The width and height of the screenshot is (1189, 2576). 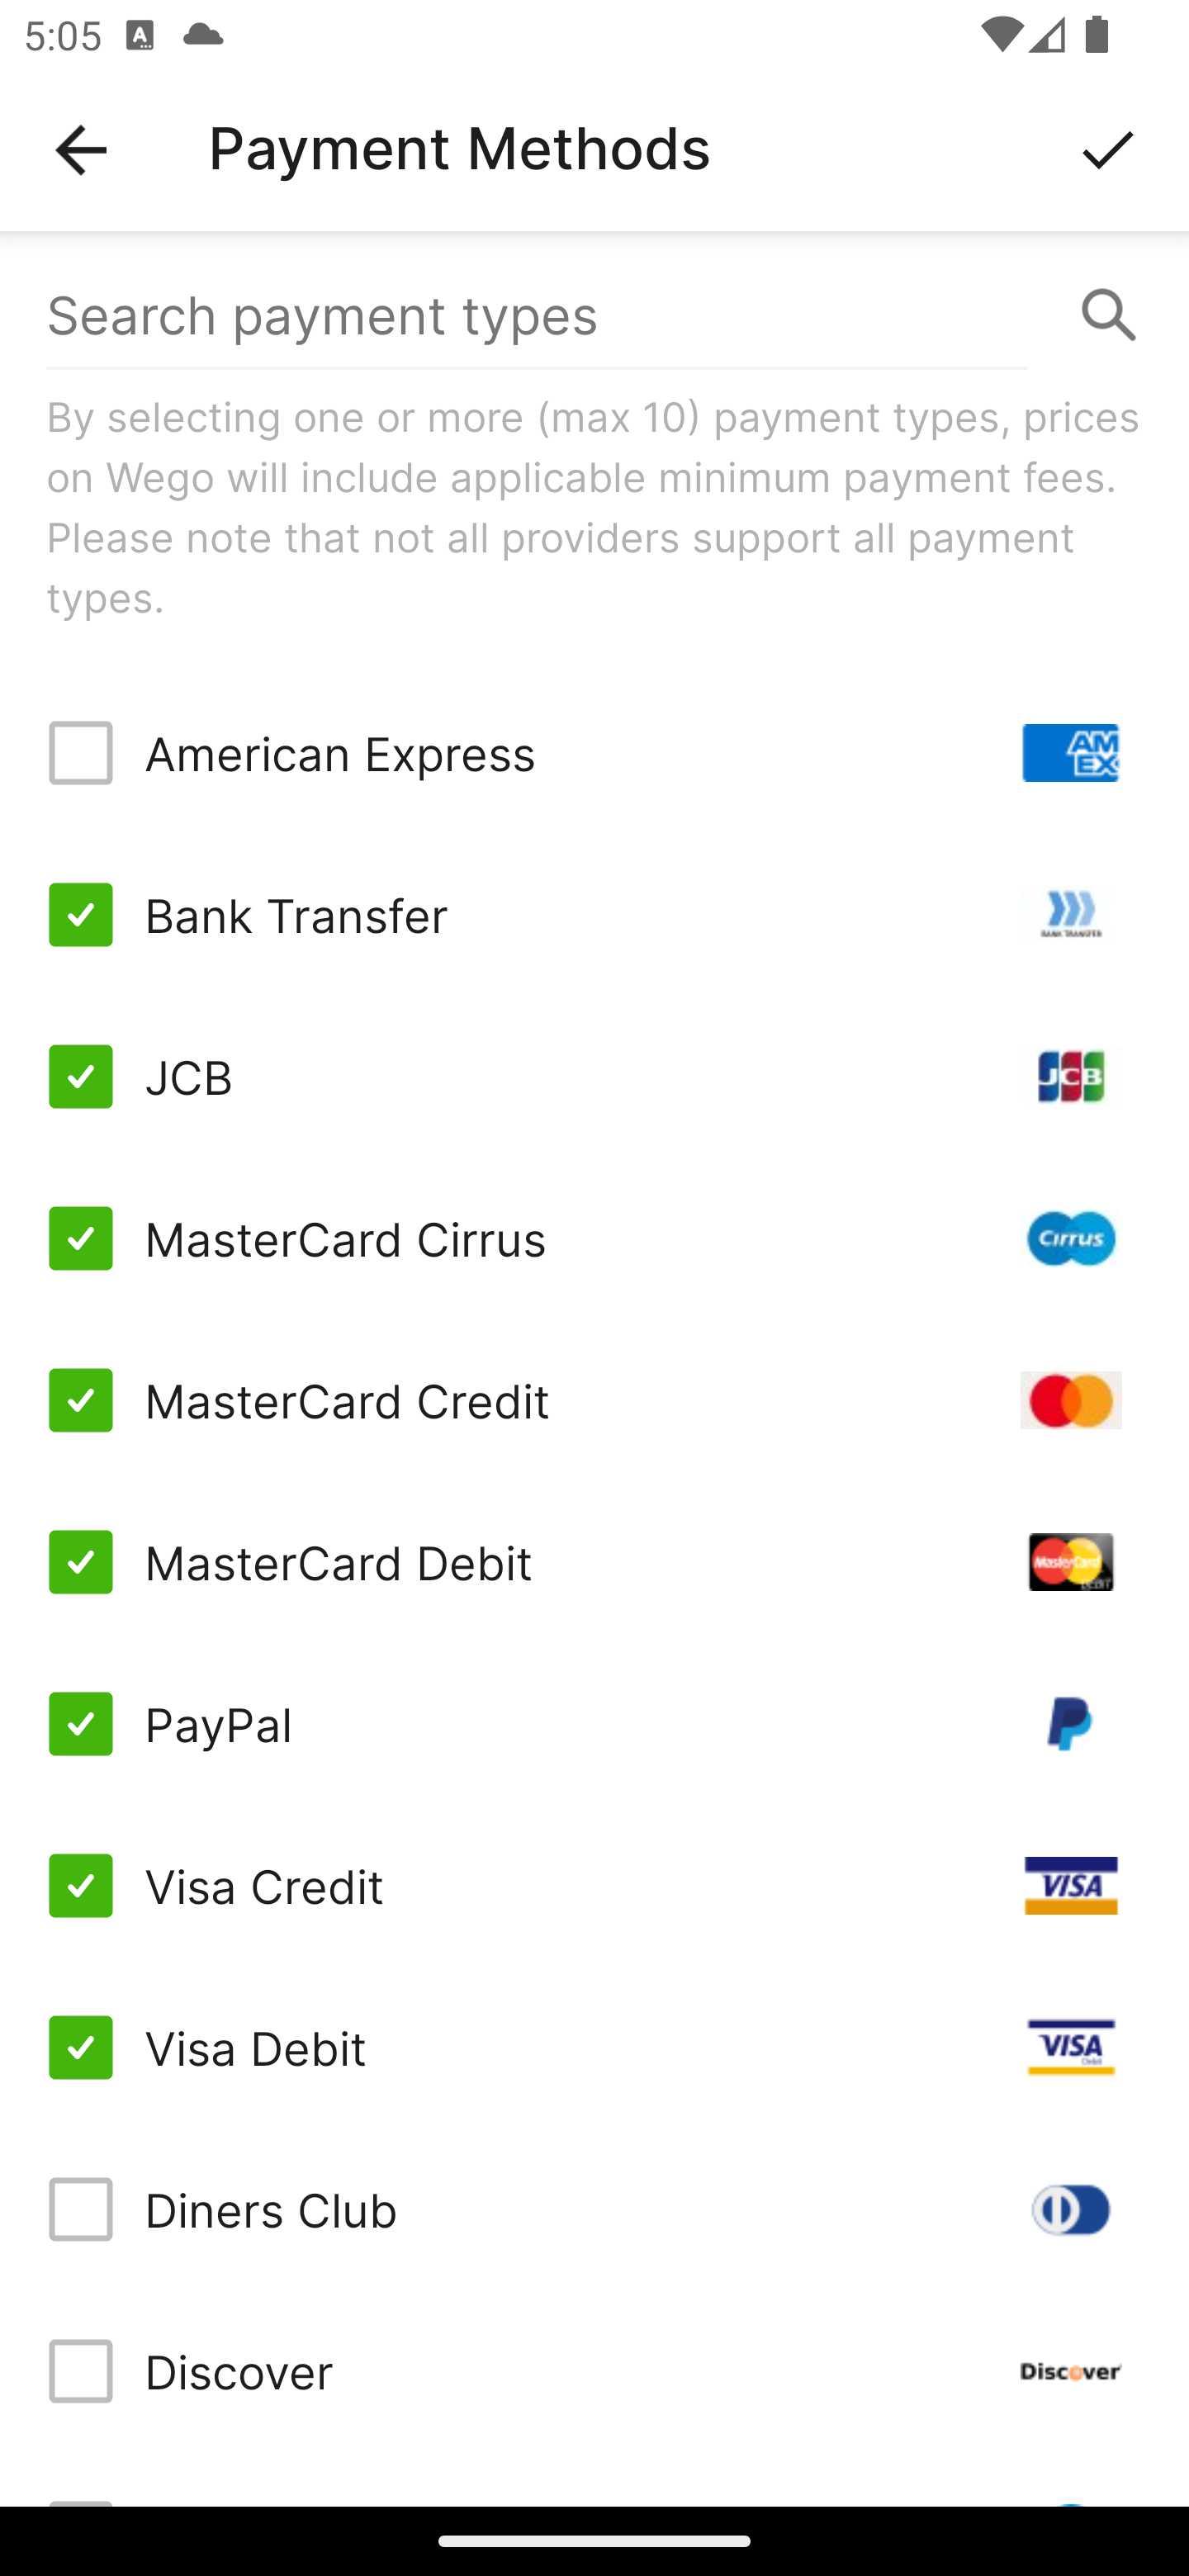 I want to click on Discover, so click(x=594, y=2371).